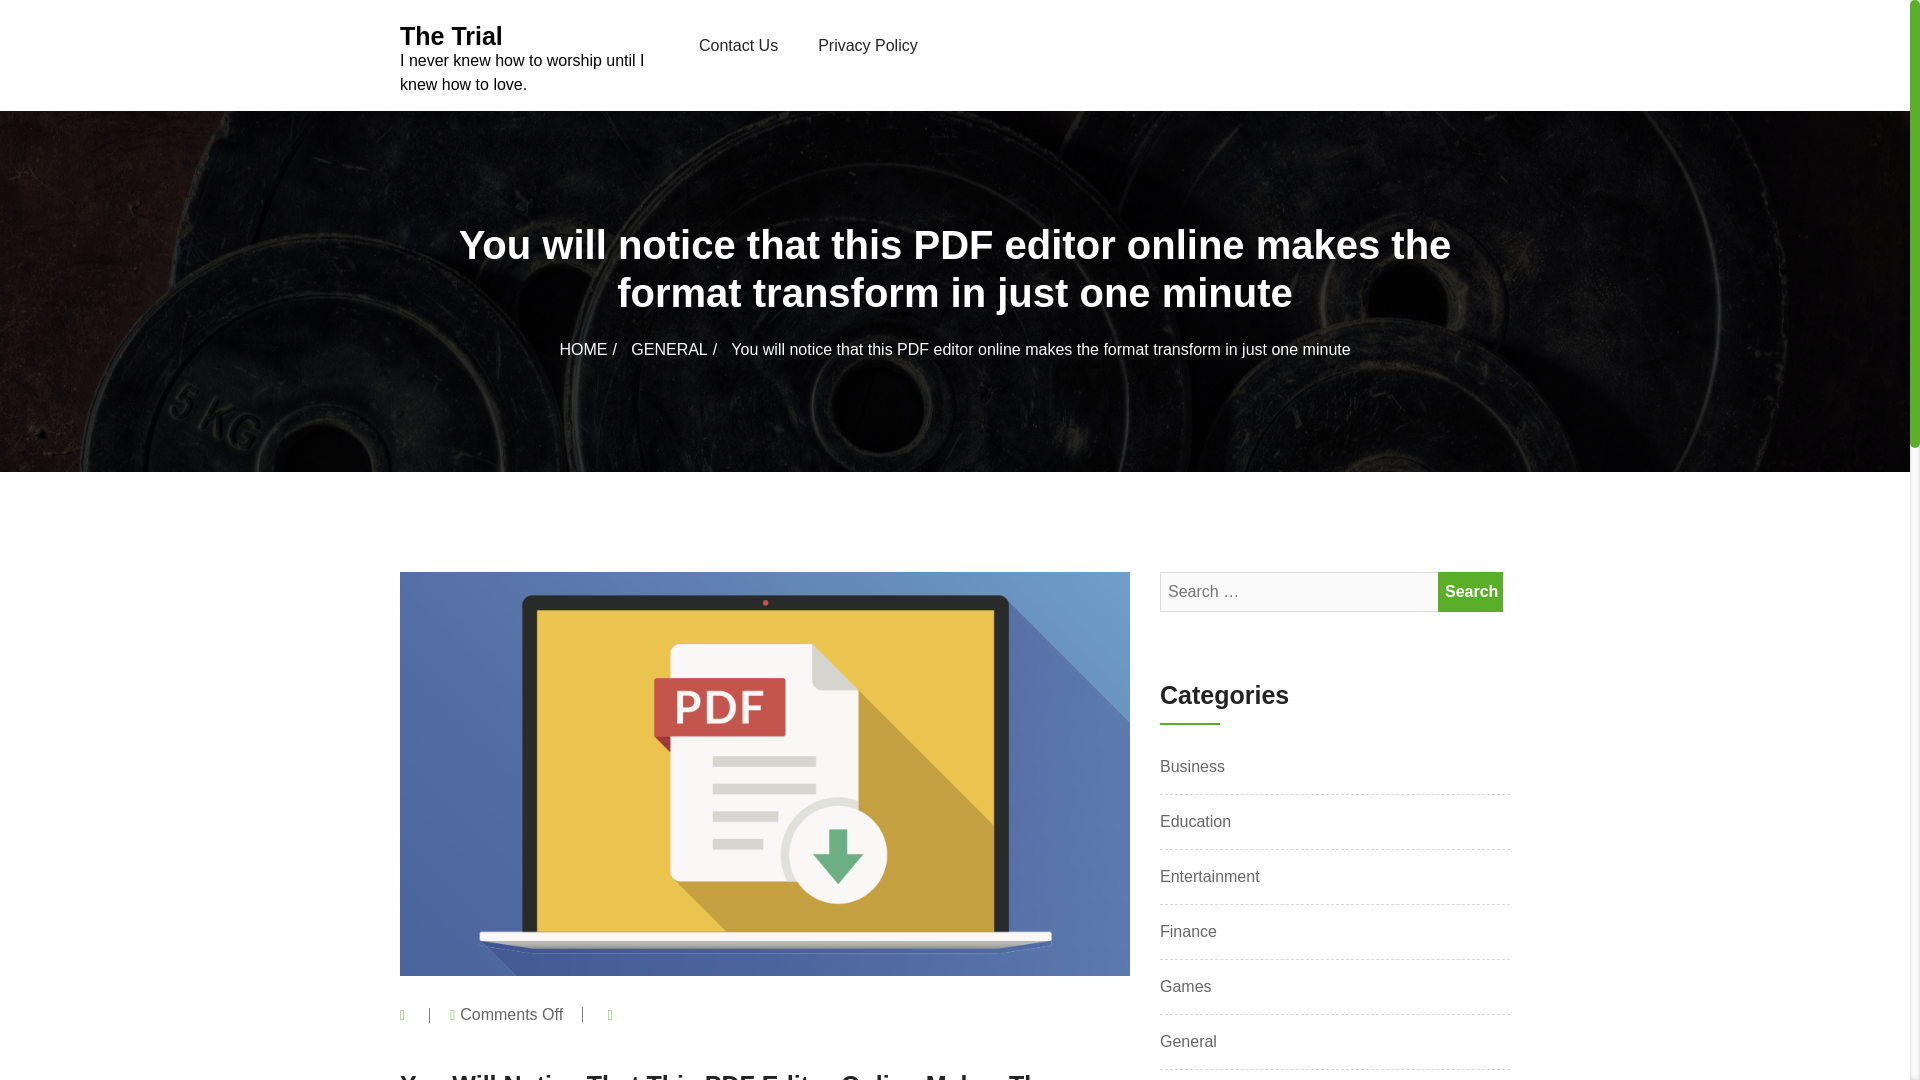  What do you see at coordinates (1188, 932) in the screenshot?
I see `Finance` at bounding box center [1188, 932].